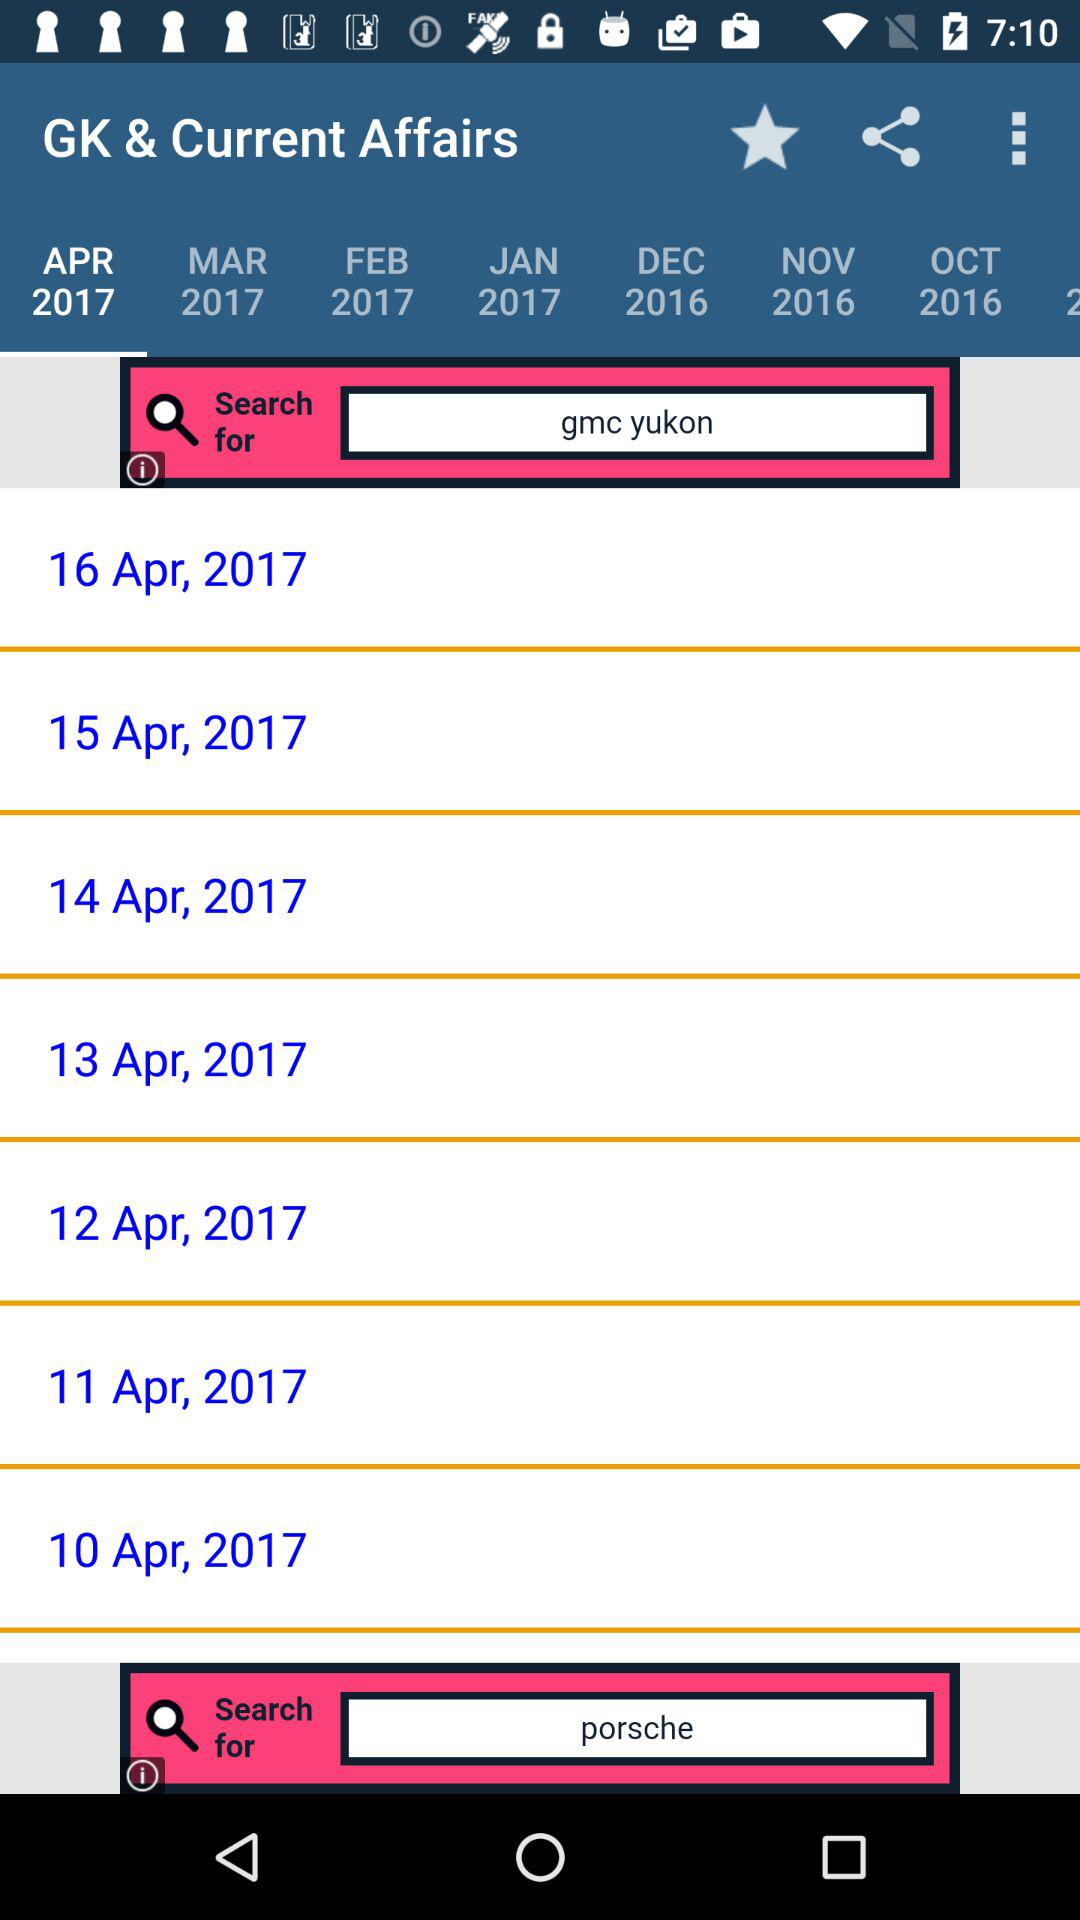 The image size is (1080, 1920). Describe the element at coordinates (520, 280) in the screenshot. I see `jump until jan
2017 item` at that location.